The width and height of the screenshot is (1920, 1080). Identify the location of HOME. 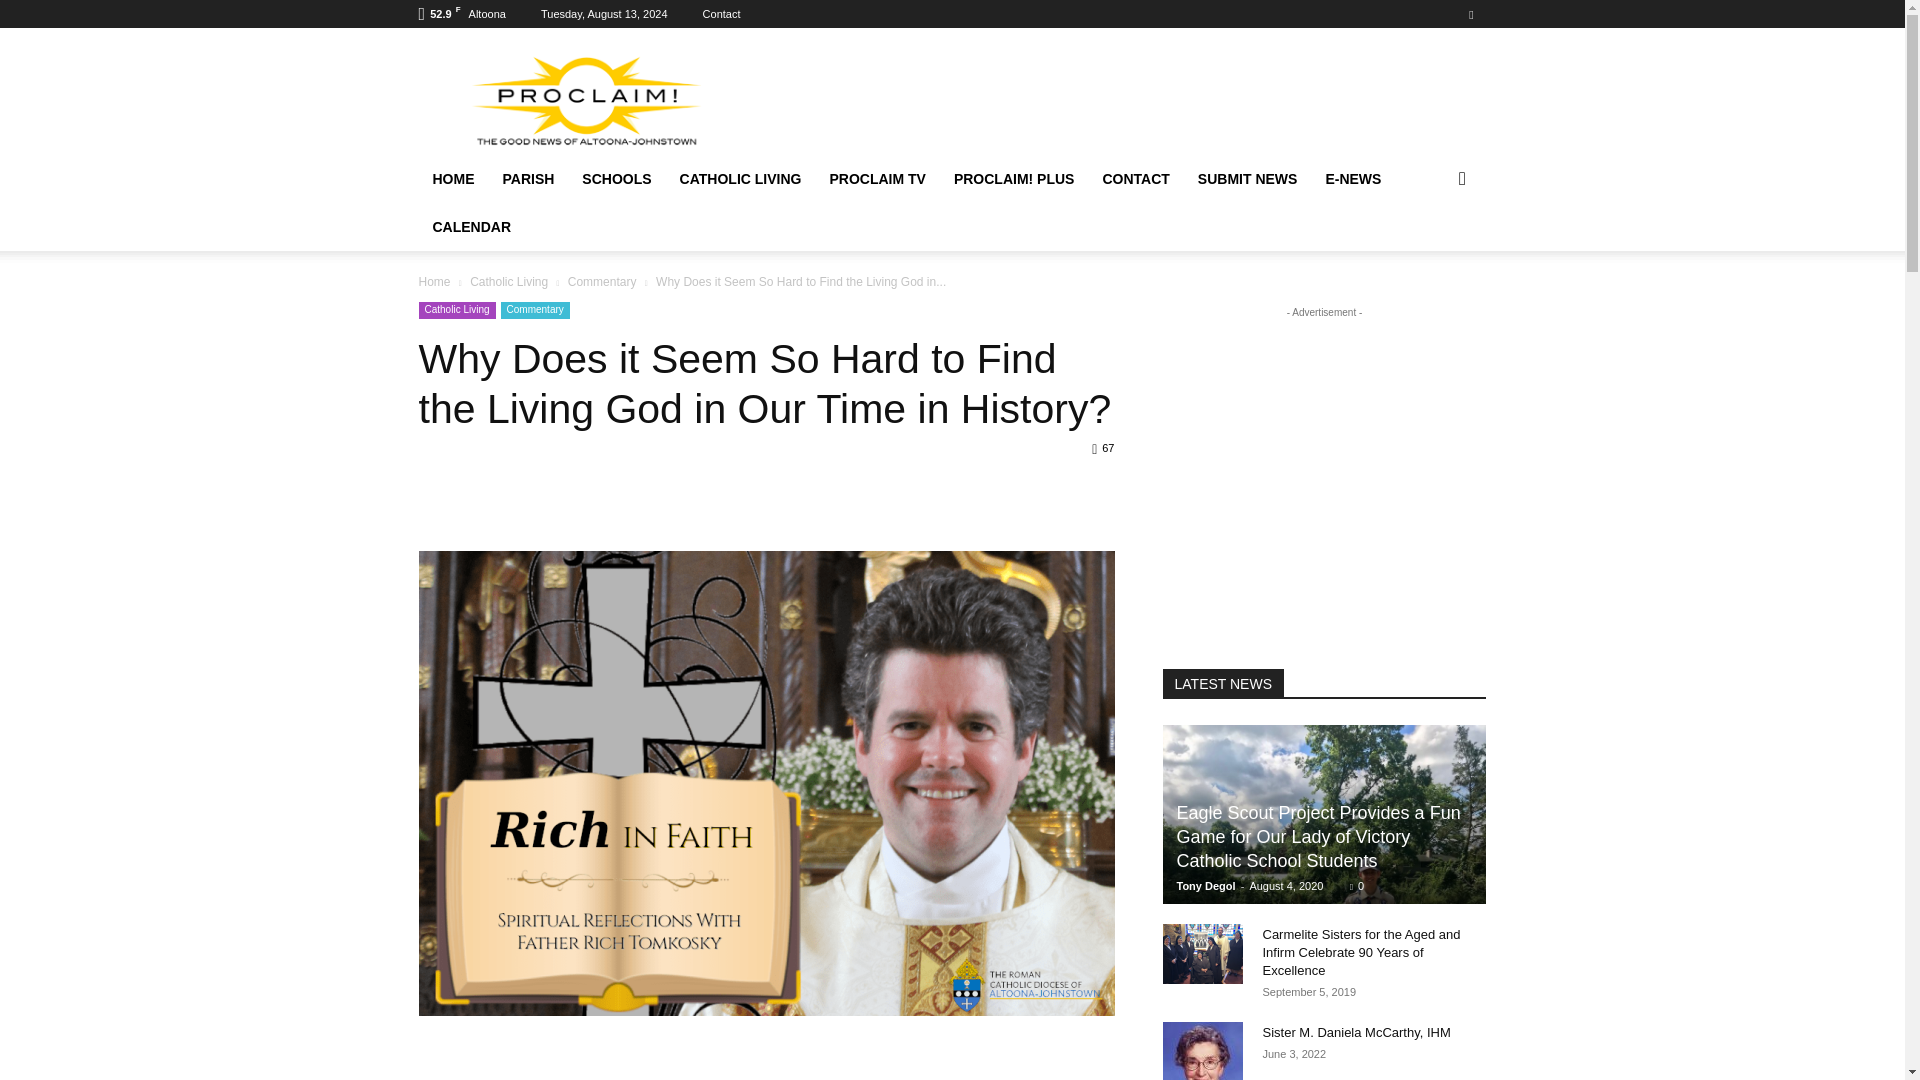
(452, 179).